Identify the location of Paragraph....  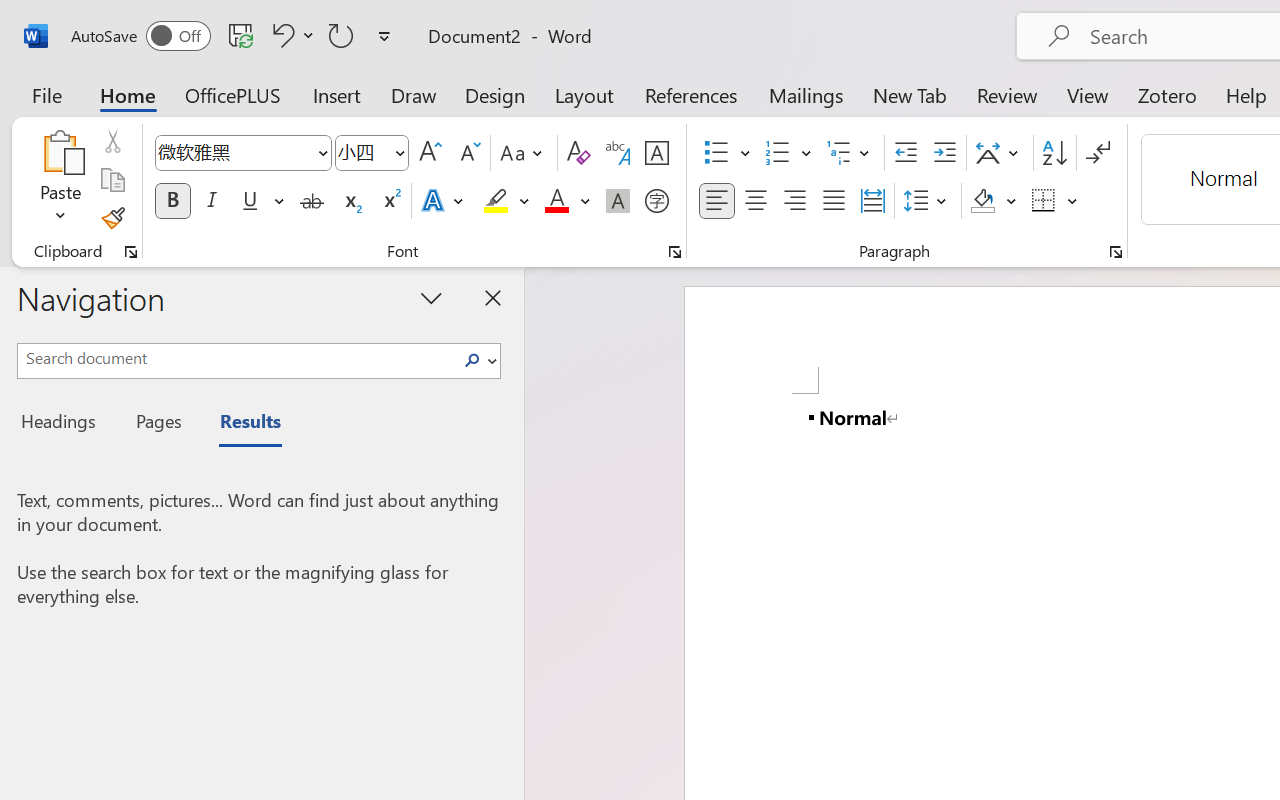
(1115, 252).